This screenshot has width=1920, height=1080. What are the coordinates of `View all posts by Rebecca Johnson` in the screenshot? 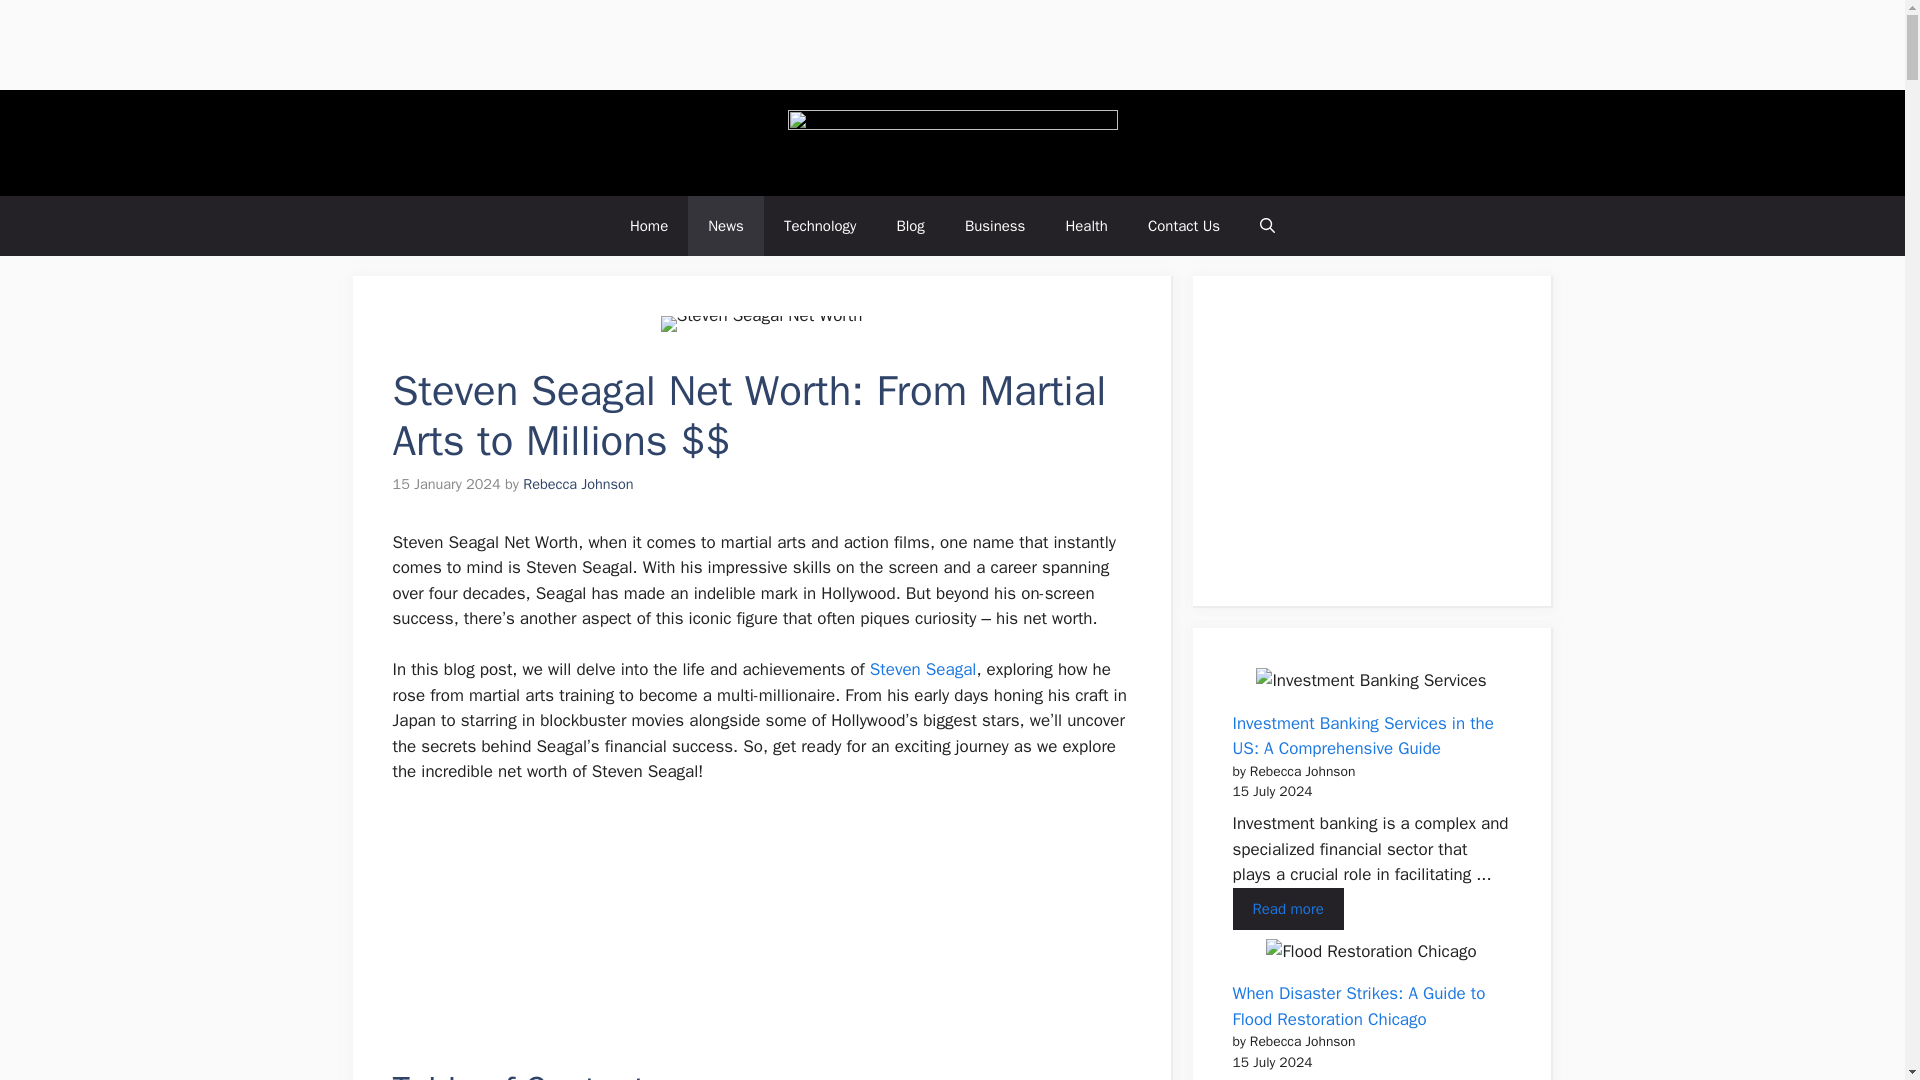 It's located at (578, 484).